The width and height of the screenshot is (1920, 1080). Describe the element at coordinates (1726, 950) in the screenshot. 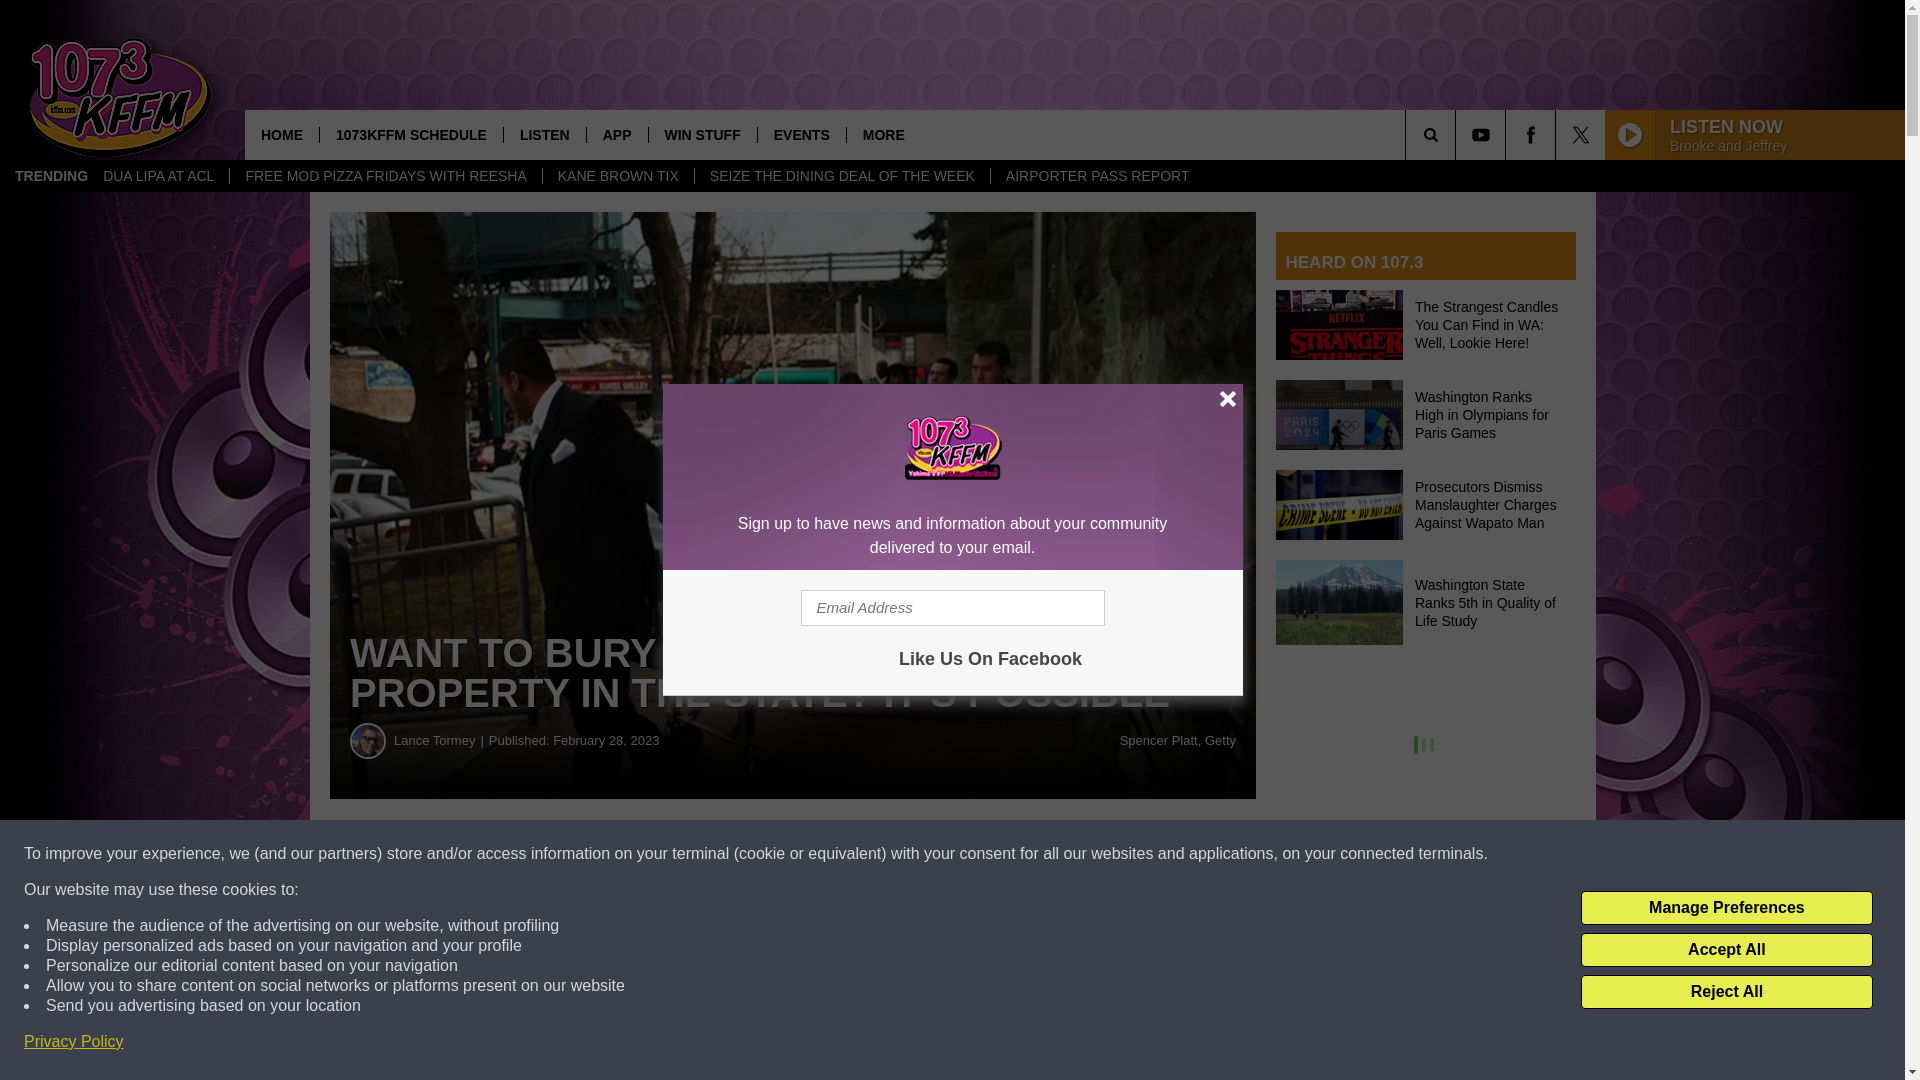

I see `Accept All` at that location.